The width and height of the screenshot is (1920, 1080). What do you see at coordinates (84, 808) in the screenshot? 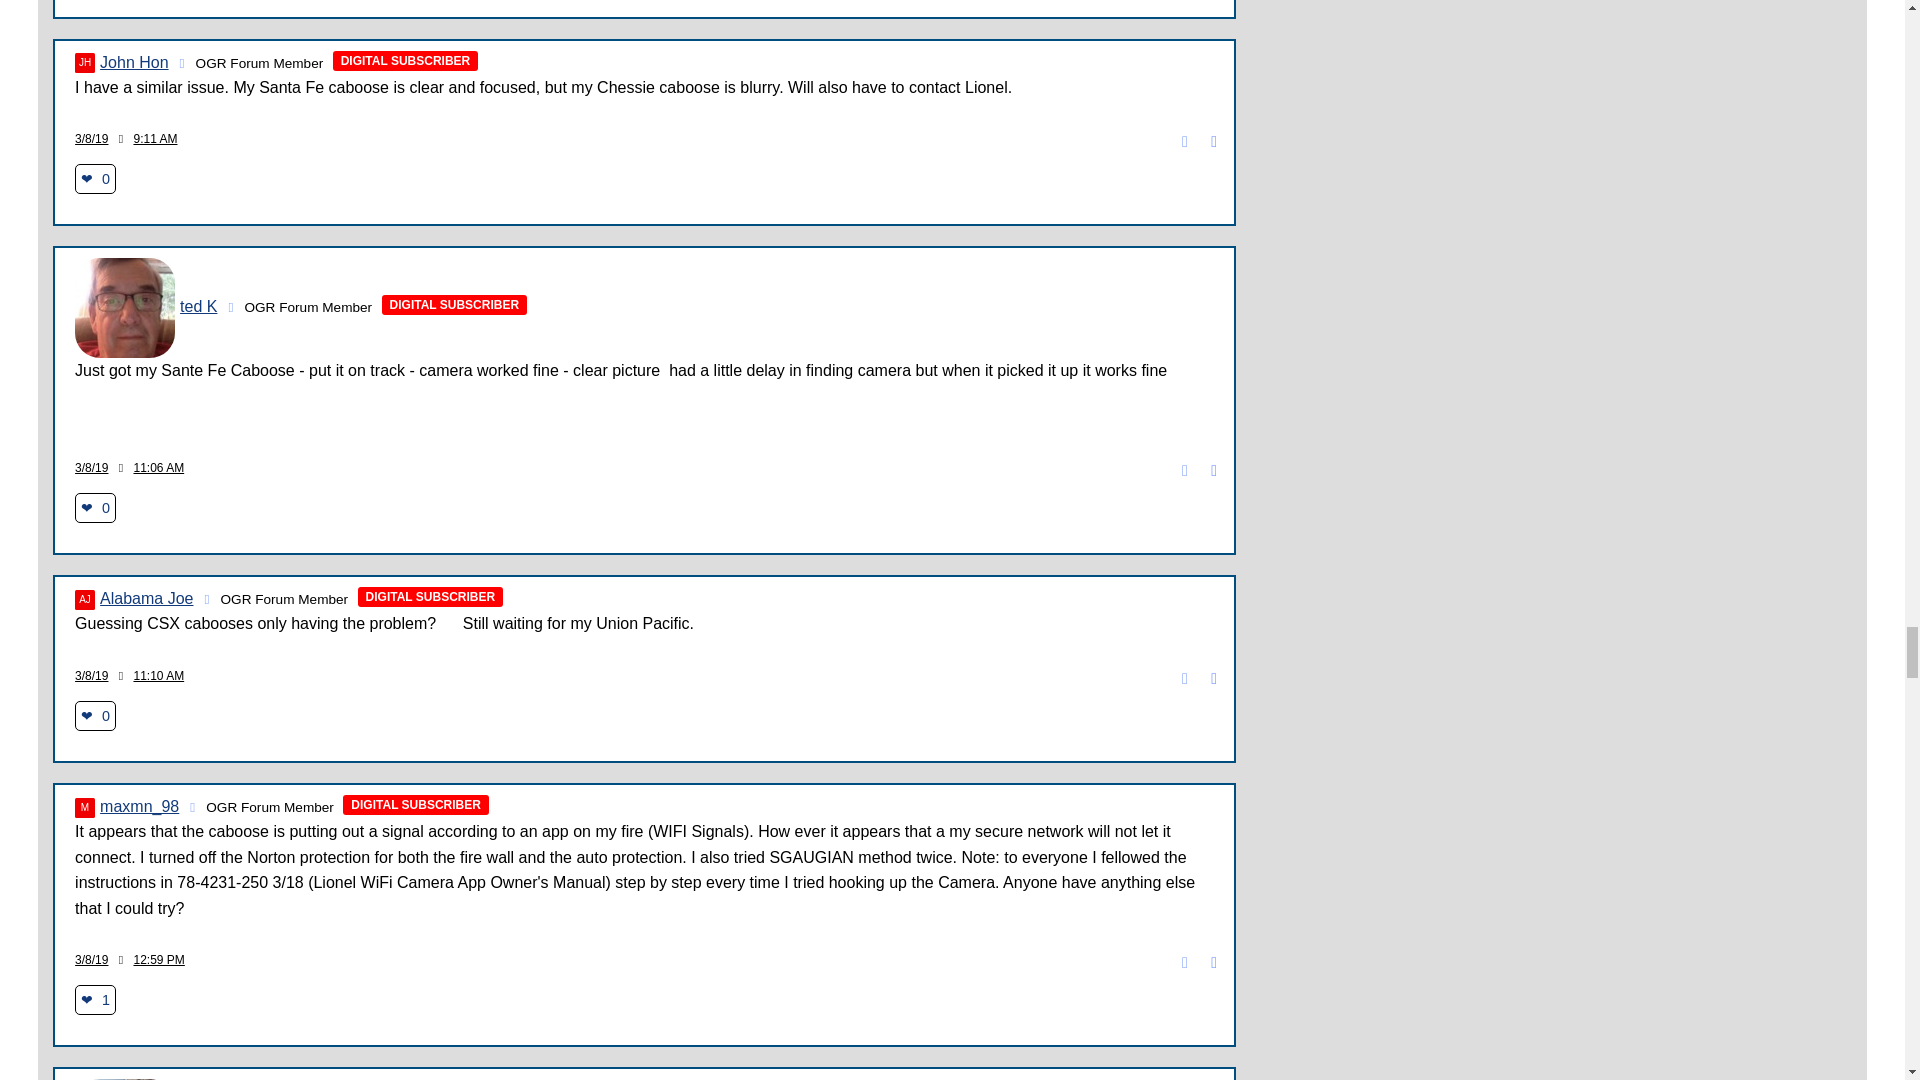
I see `M` at bounding box center [84, 808].